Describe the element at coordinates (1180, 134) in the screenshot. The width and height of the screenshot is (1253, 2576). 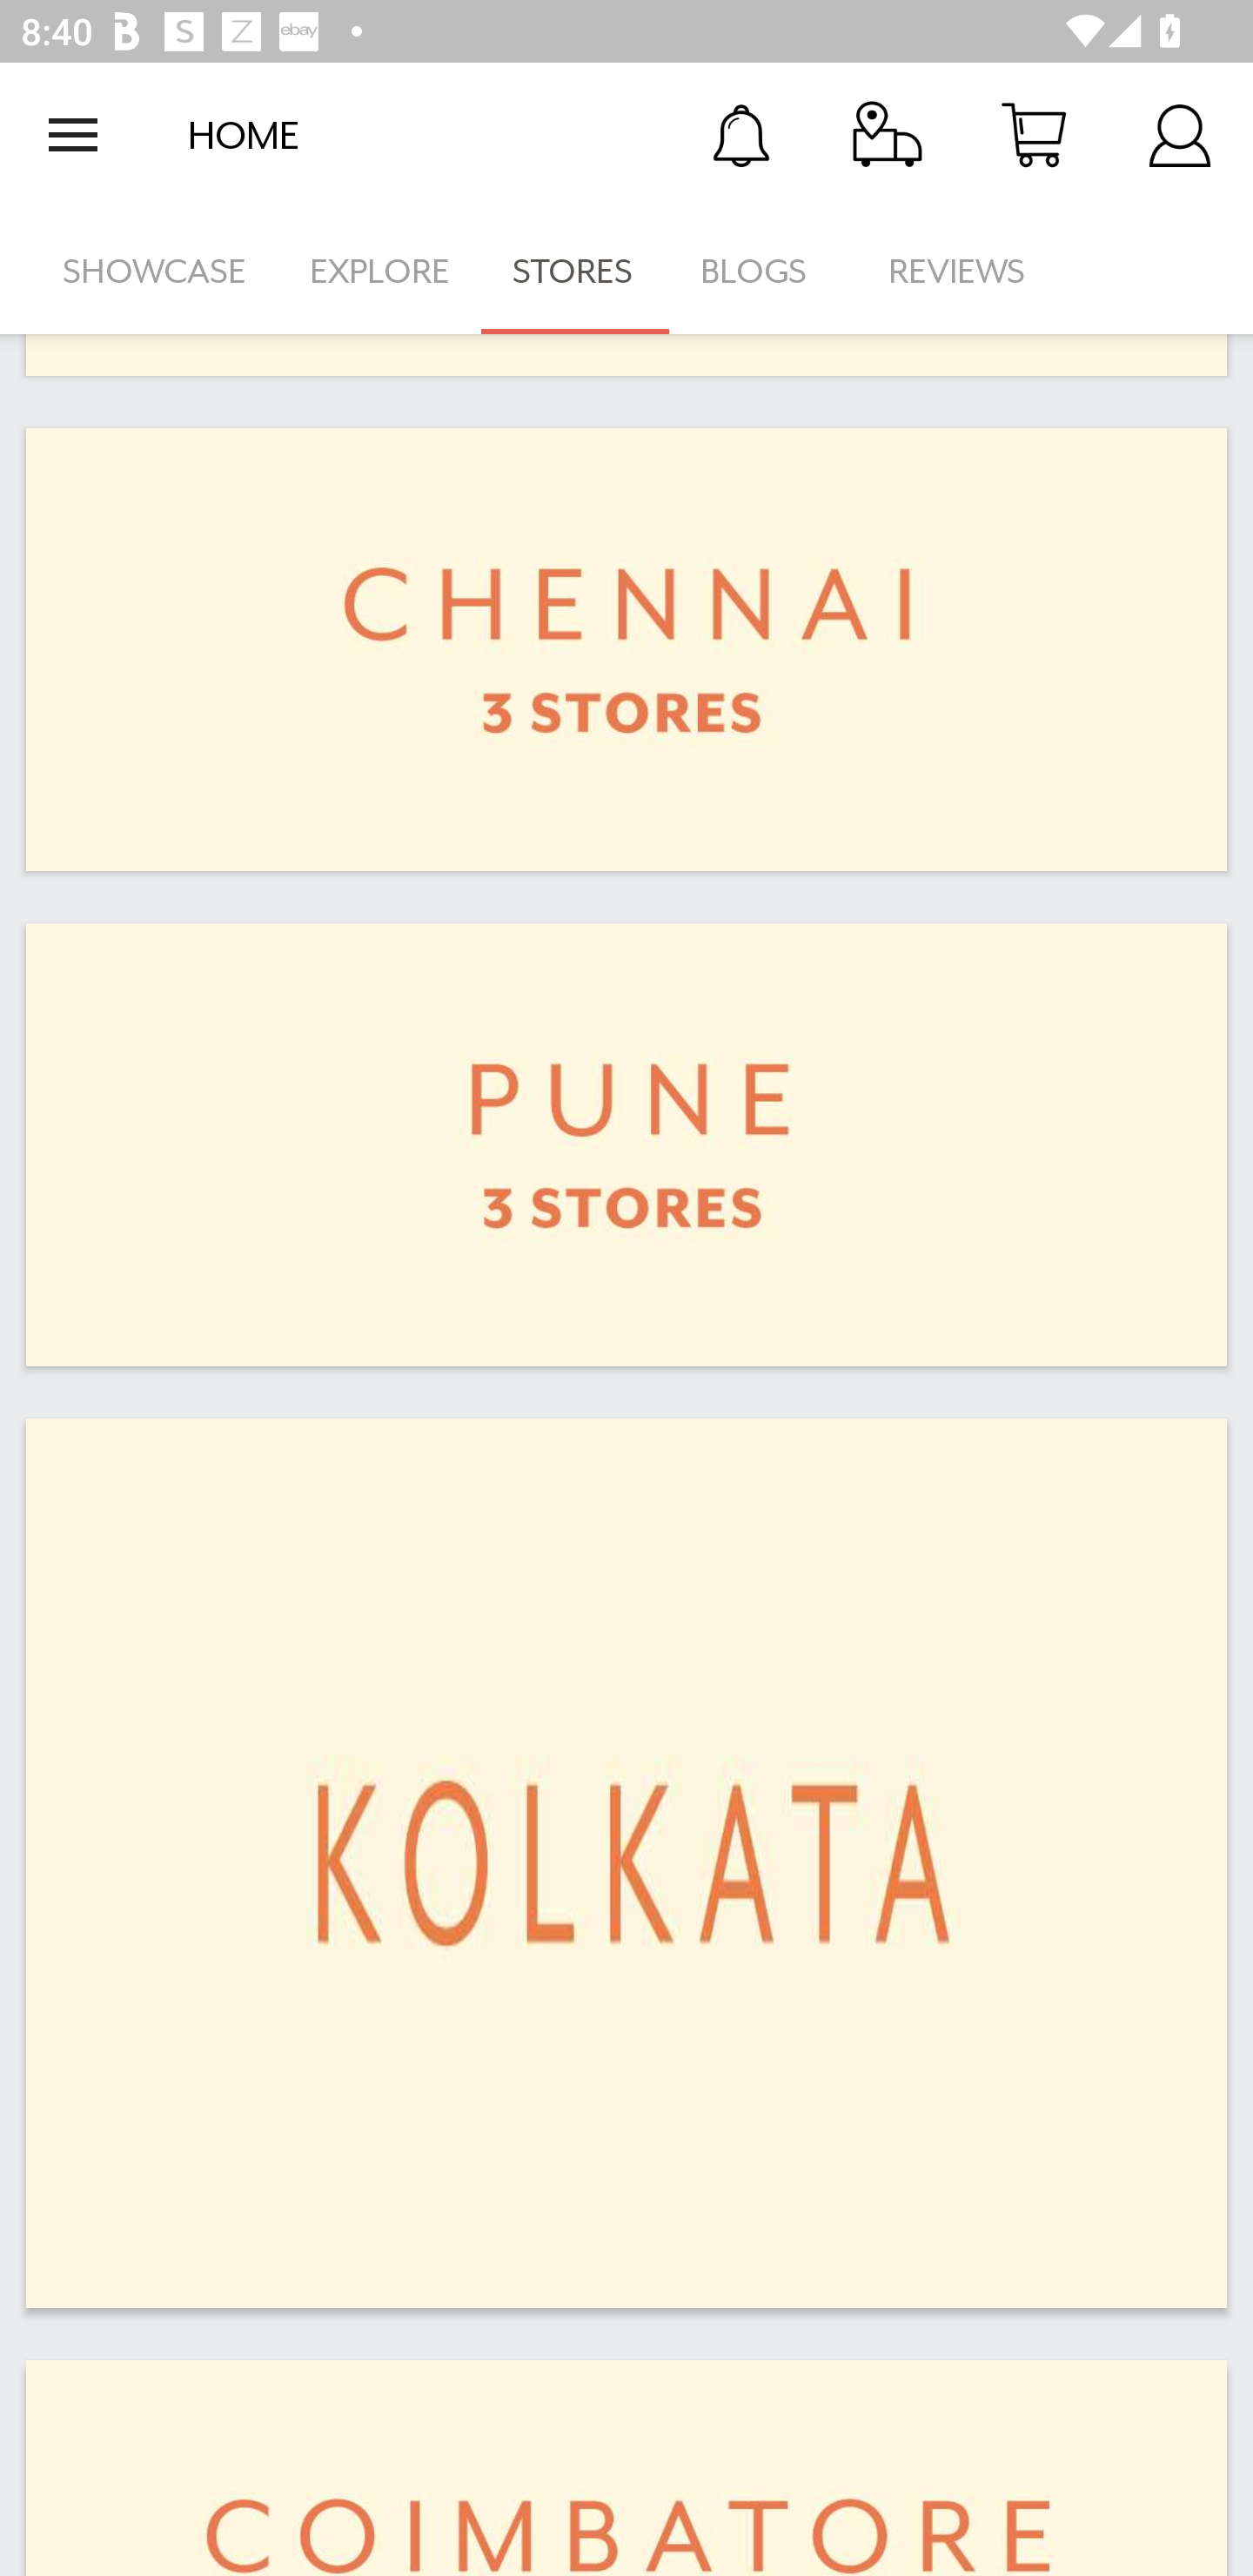
I see `Account Details` at that location.